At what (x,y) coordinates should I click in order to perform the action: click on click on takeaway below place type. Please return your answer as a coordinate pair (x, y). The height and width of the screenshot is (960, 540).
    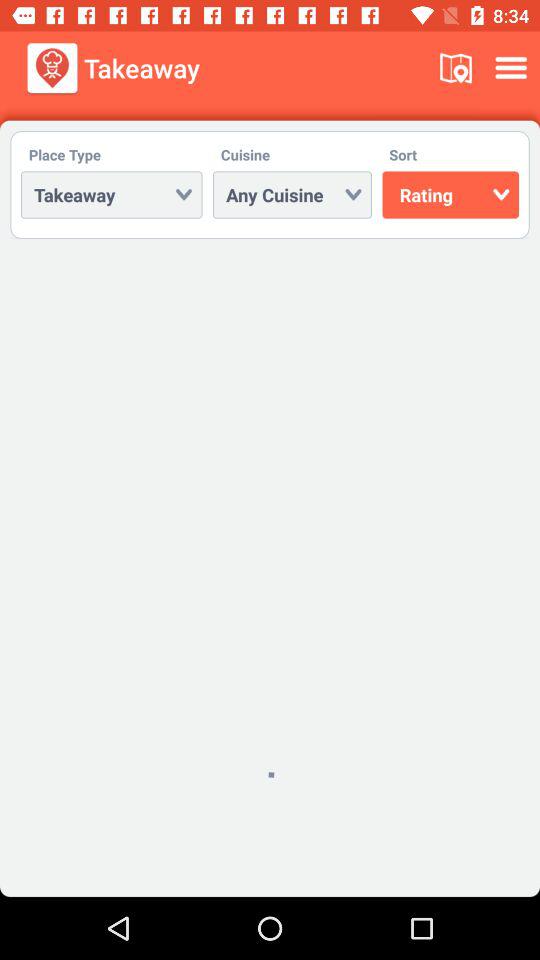
    Looking at the image, I should click on (112, 194).